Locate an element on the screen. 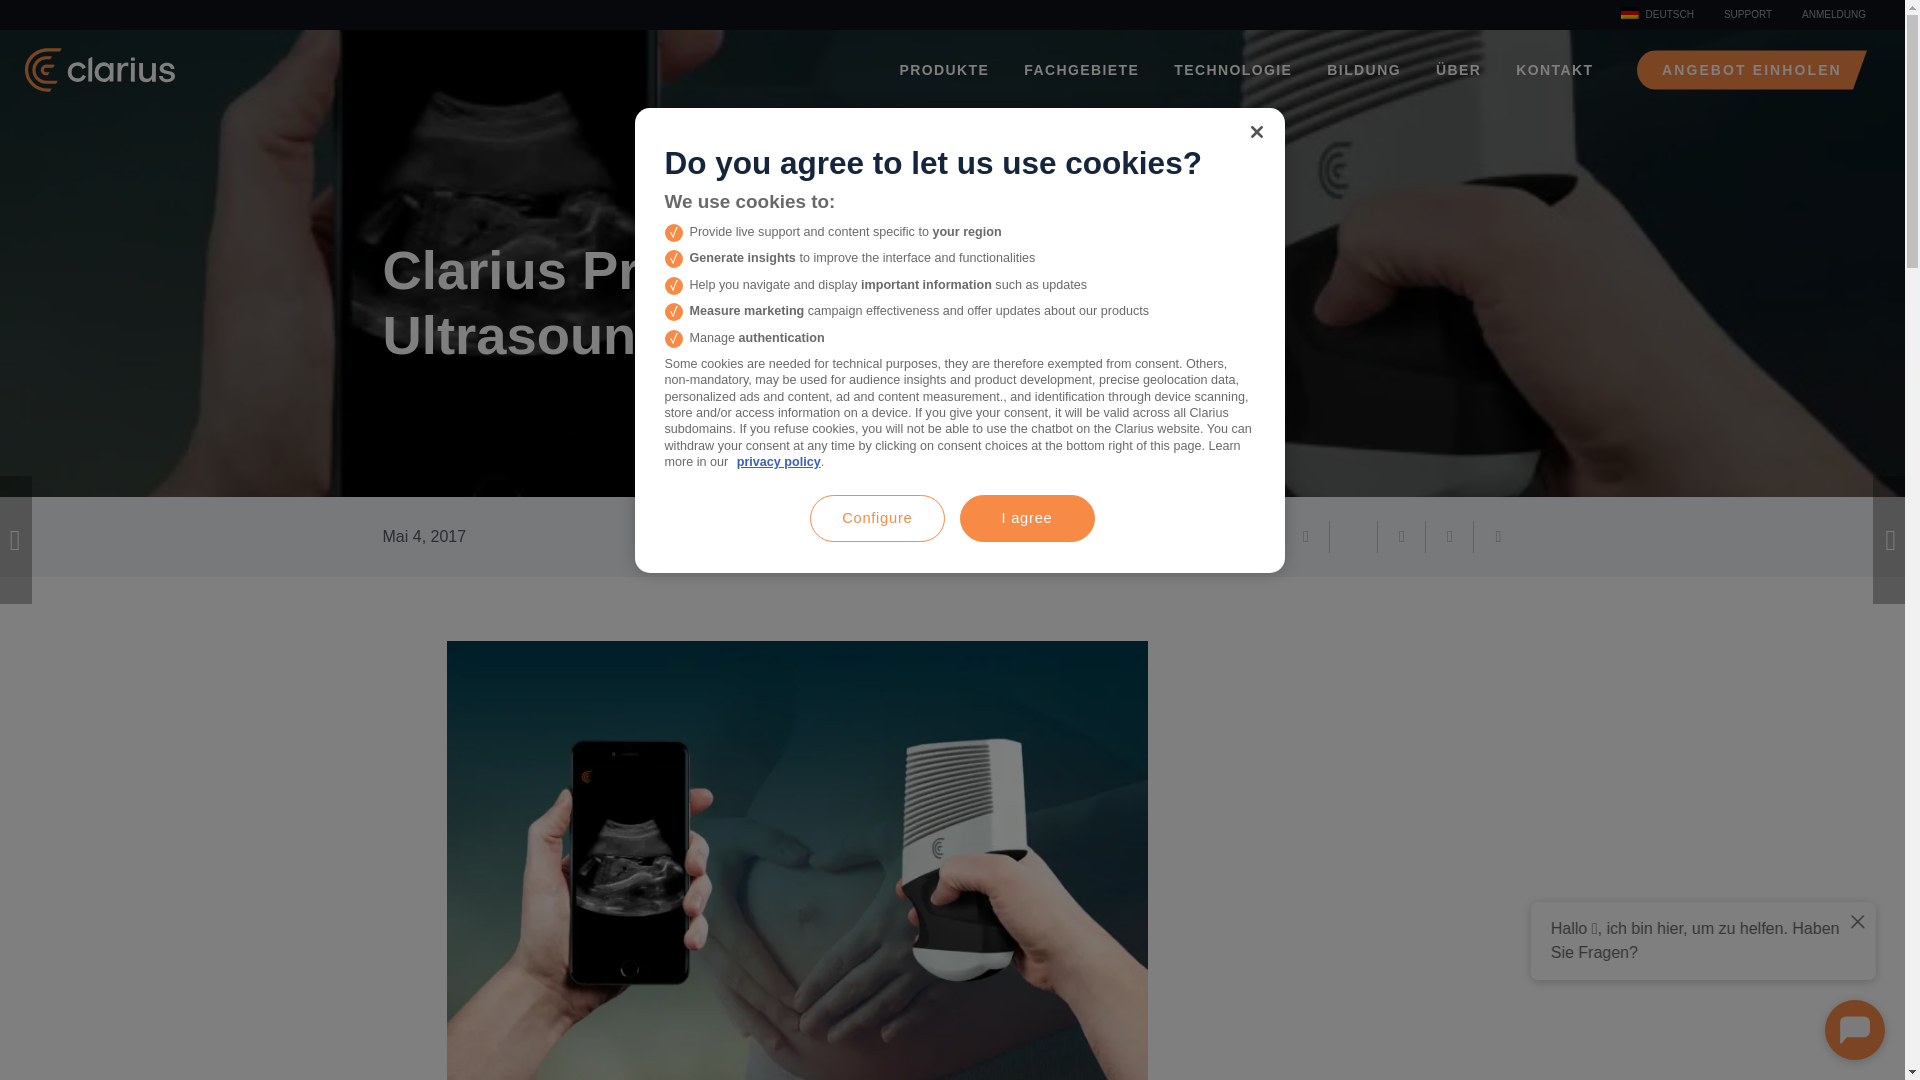 The image size is (1920, 1080). FACHGEBIETE is located at coordinates (1074, 70).